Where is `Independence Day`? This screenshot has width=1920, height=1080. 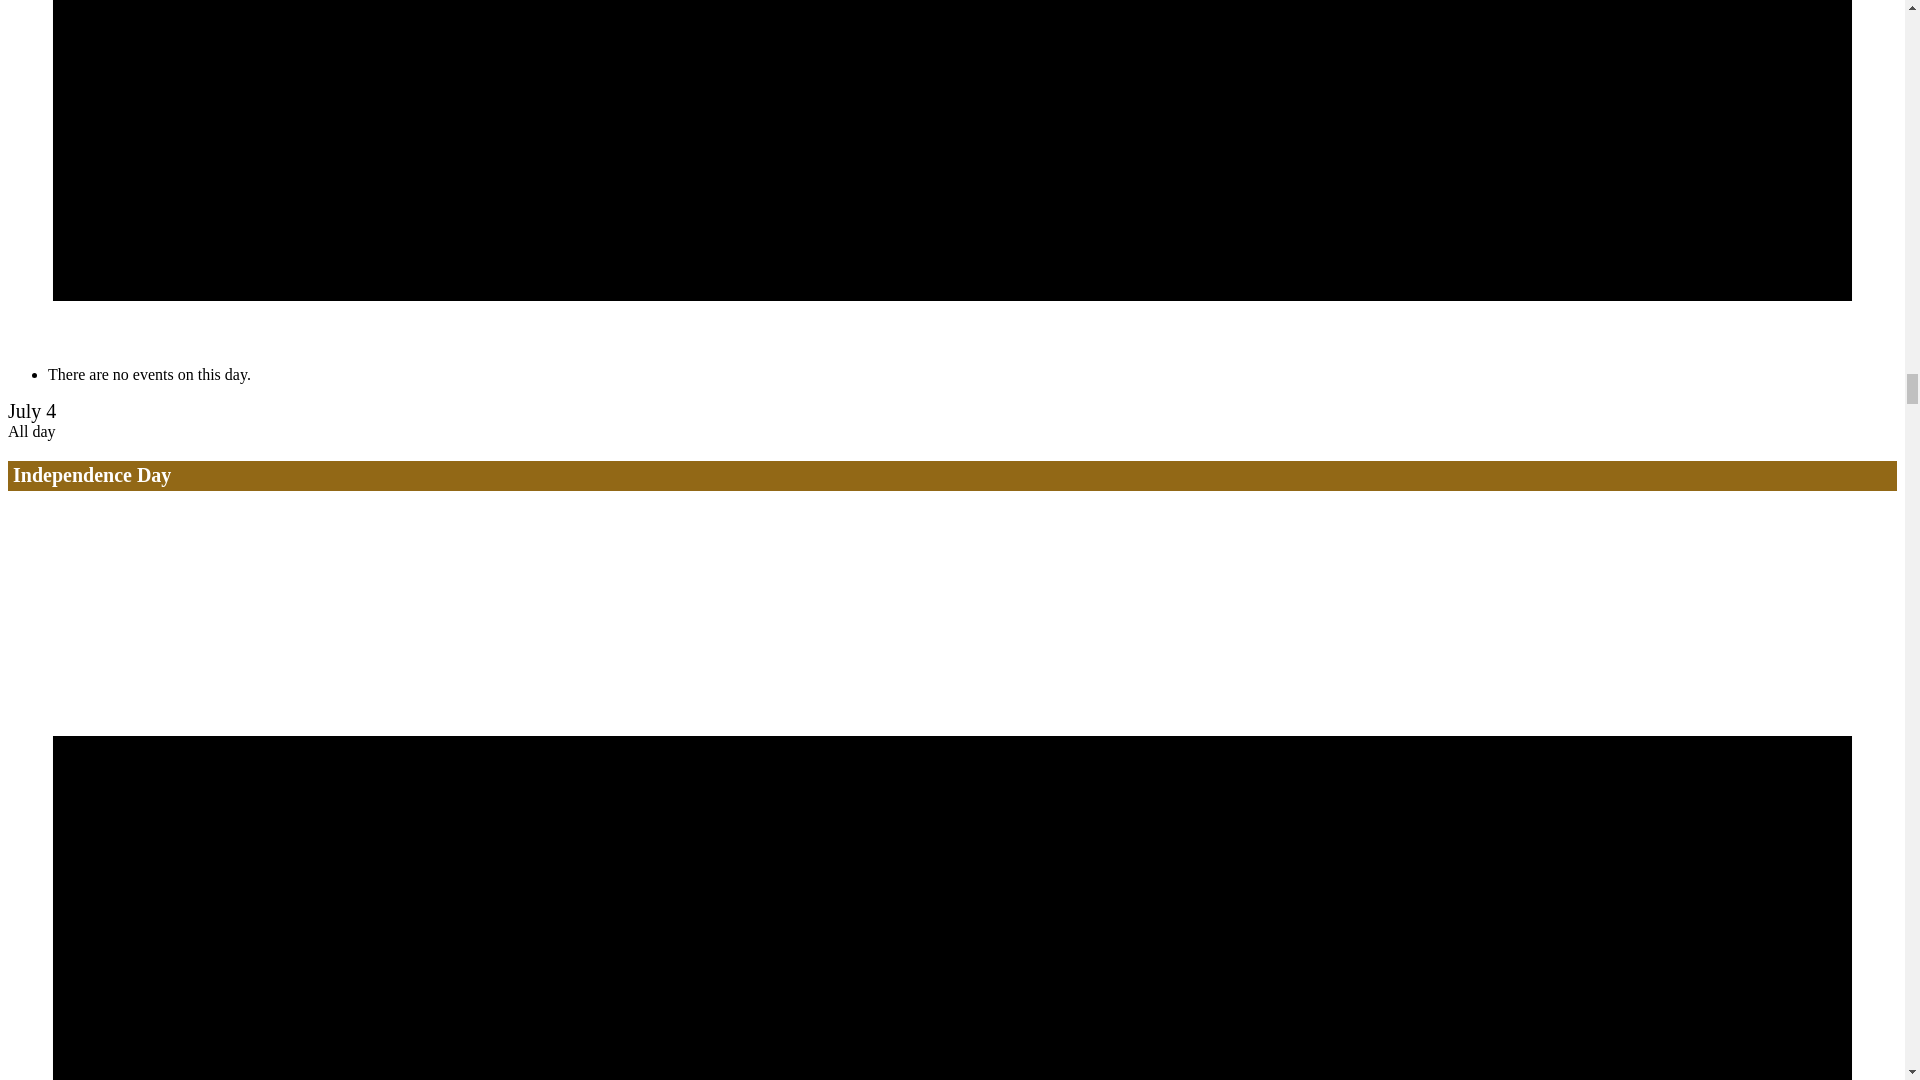
Independence Day is located at coordinates (92, 475).